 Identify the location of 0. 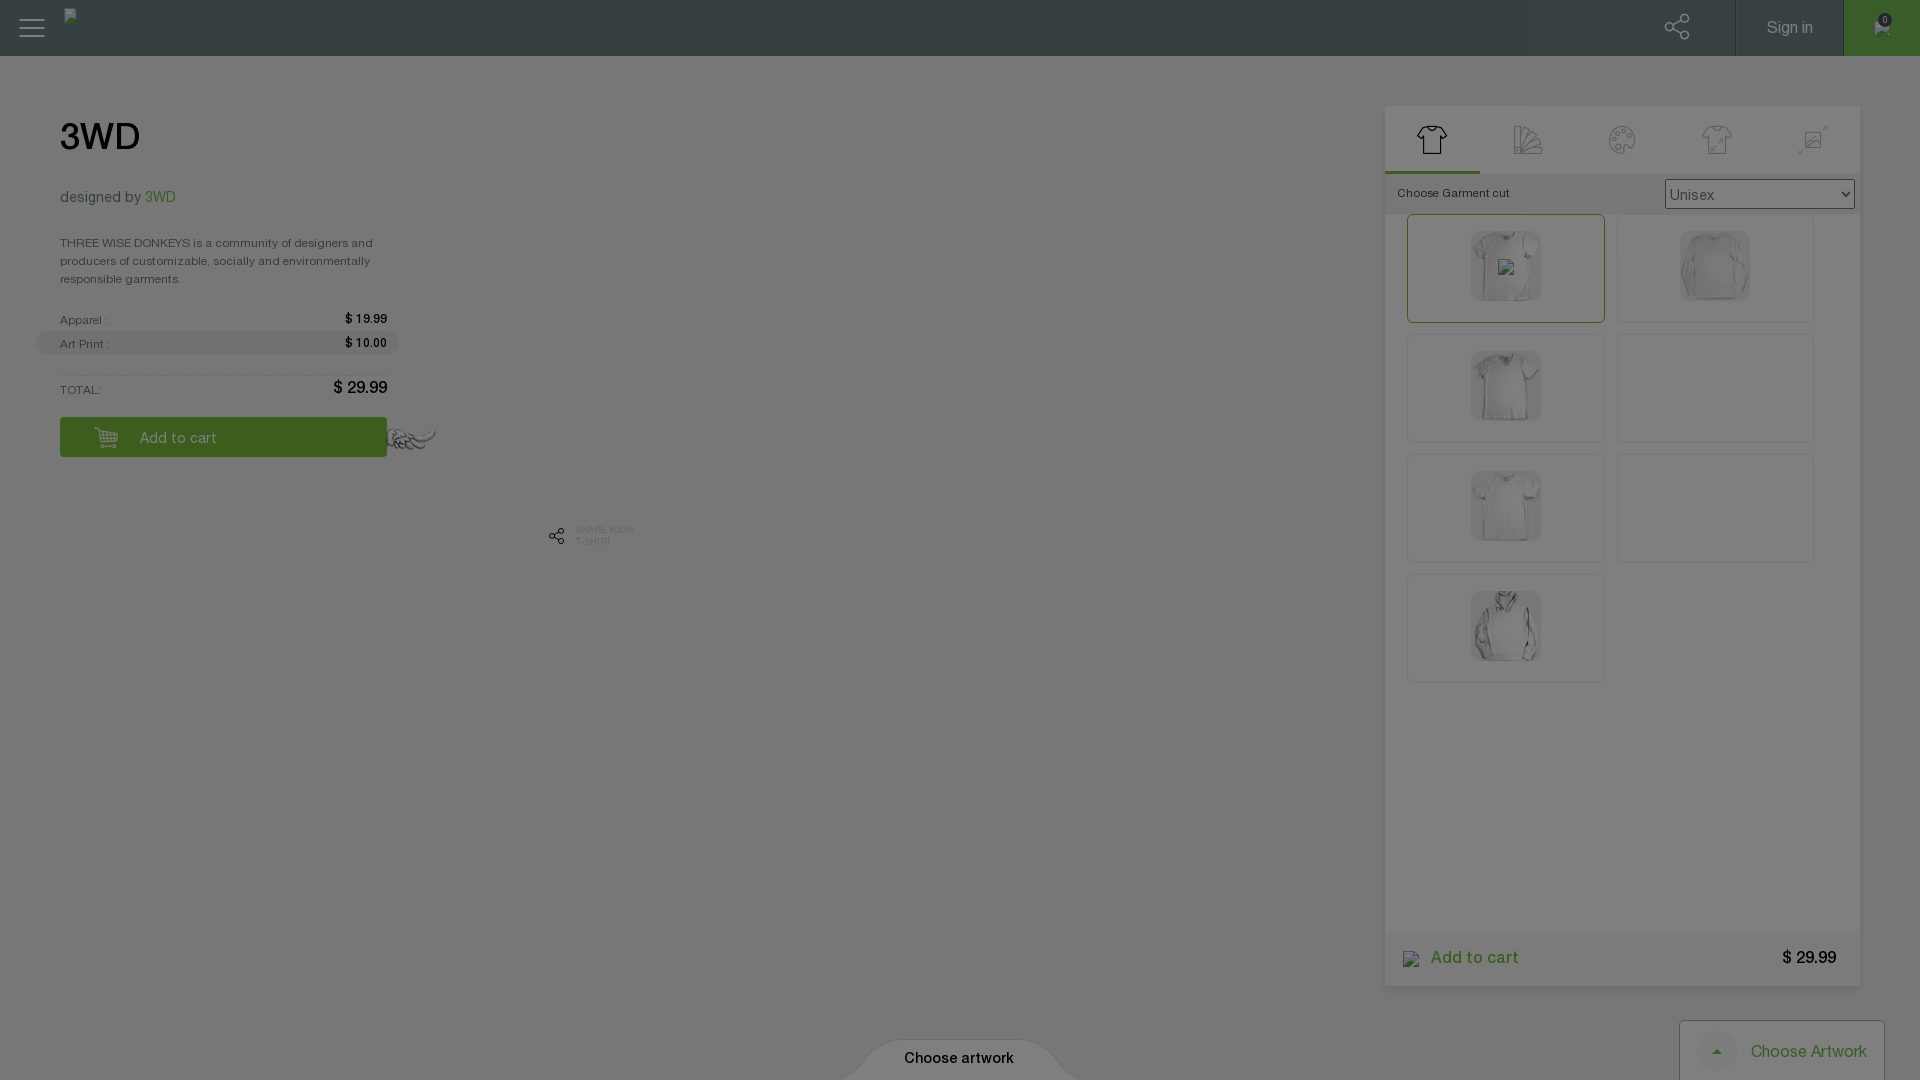
(1506, 628).